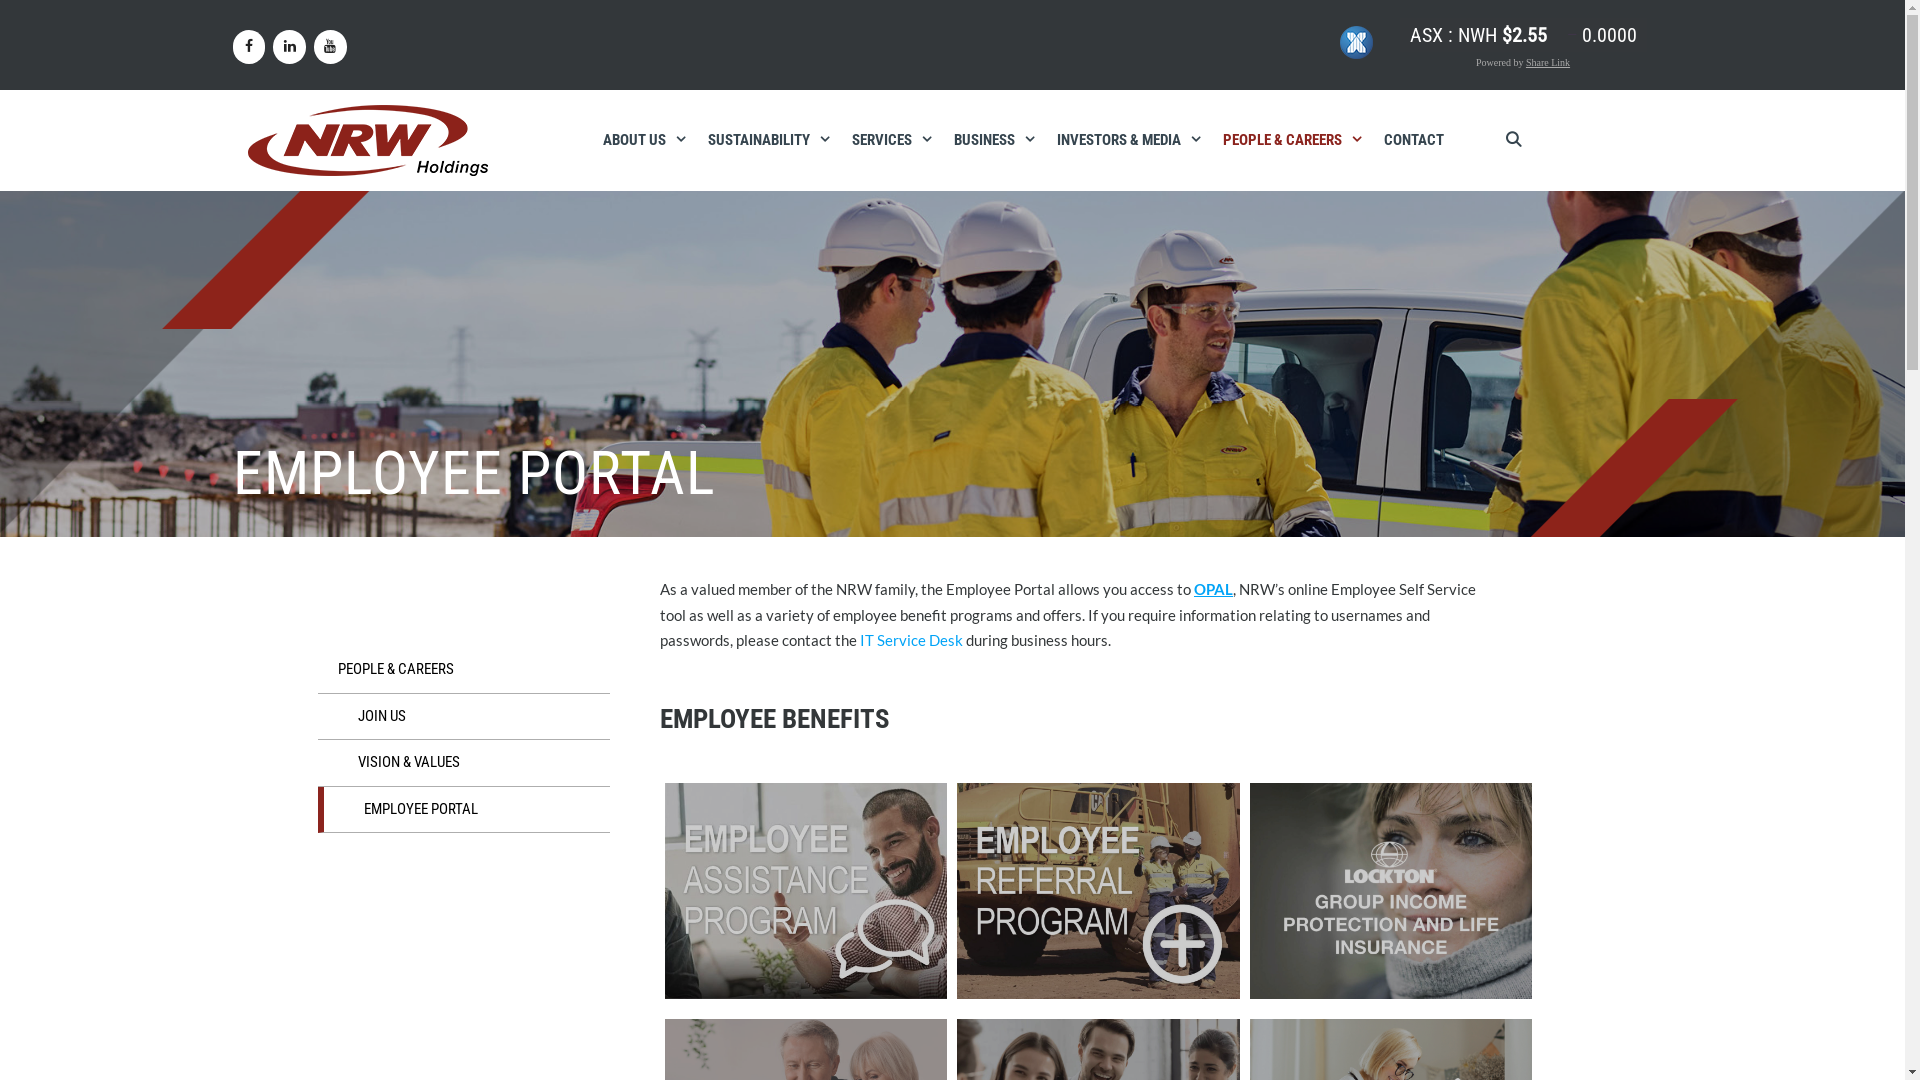 The image size is (1920, 1080). I want to click on SUSTAINABILITY, so click(770, 140).